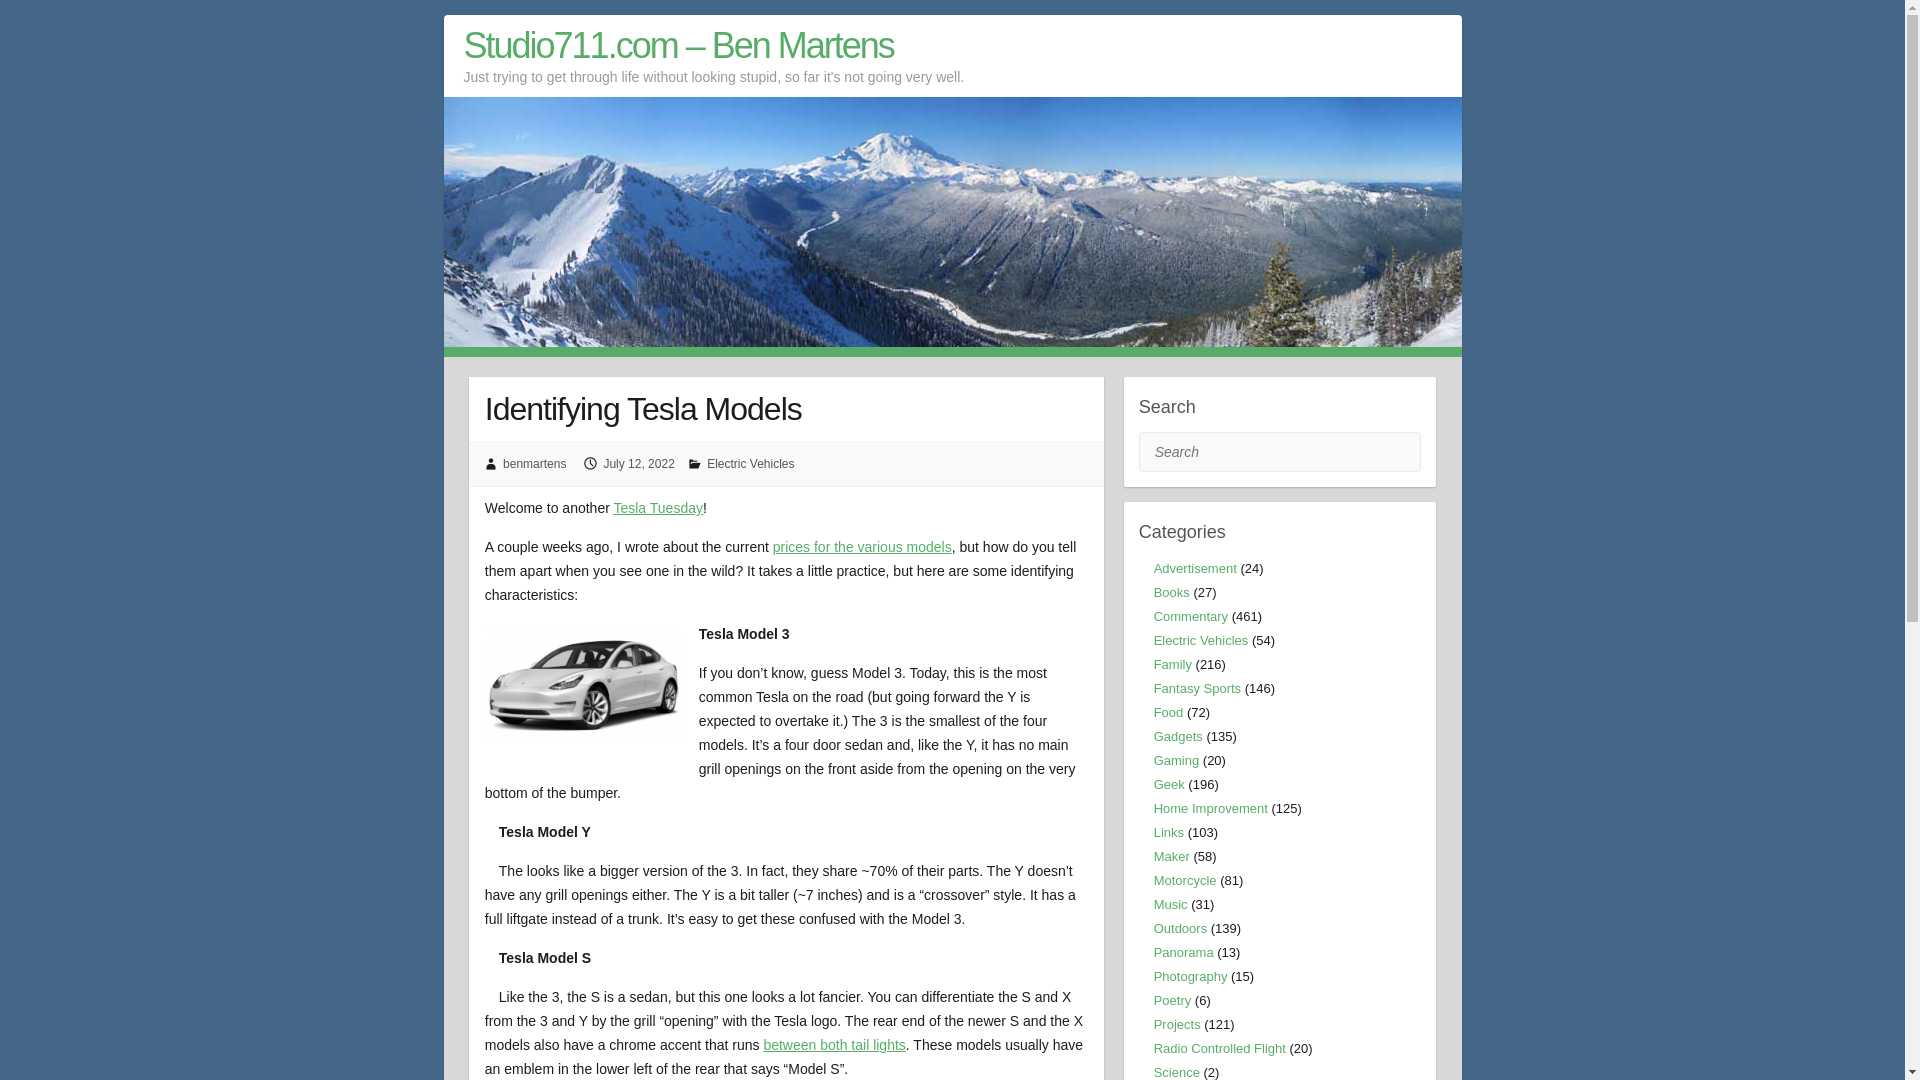  What do you see at coordinates (1176, 760) in the screenshot?
I see `Gaming` at bounding box center [1176, 760].